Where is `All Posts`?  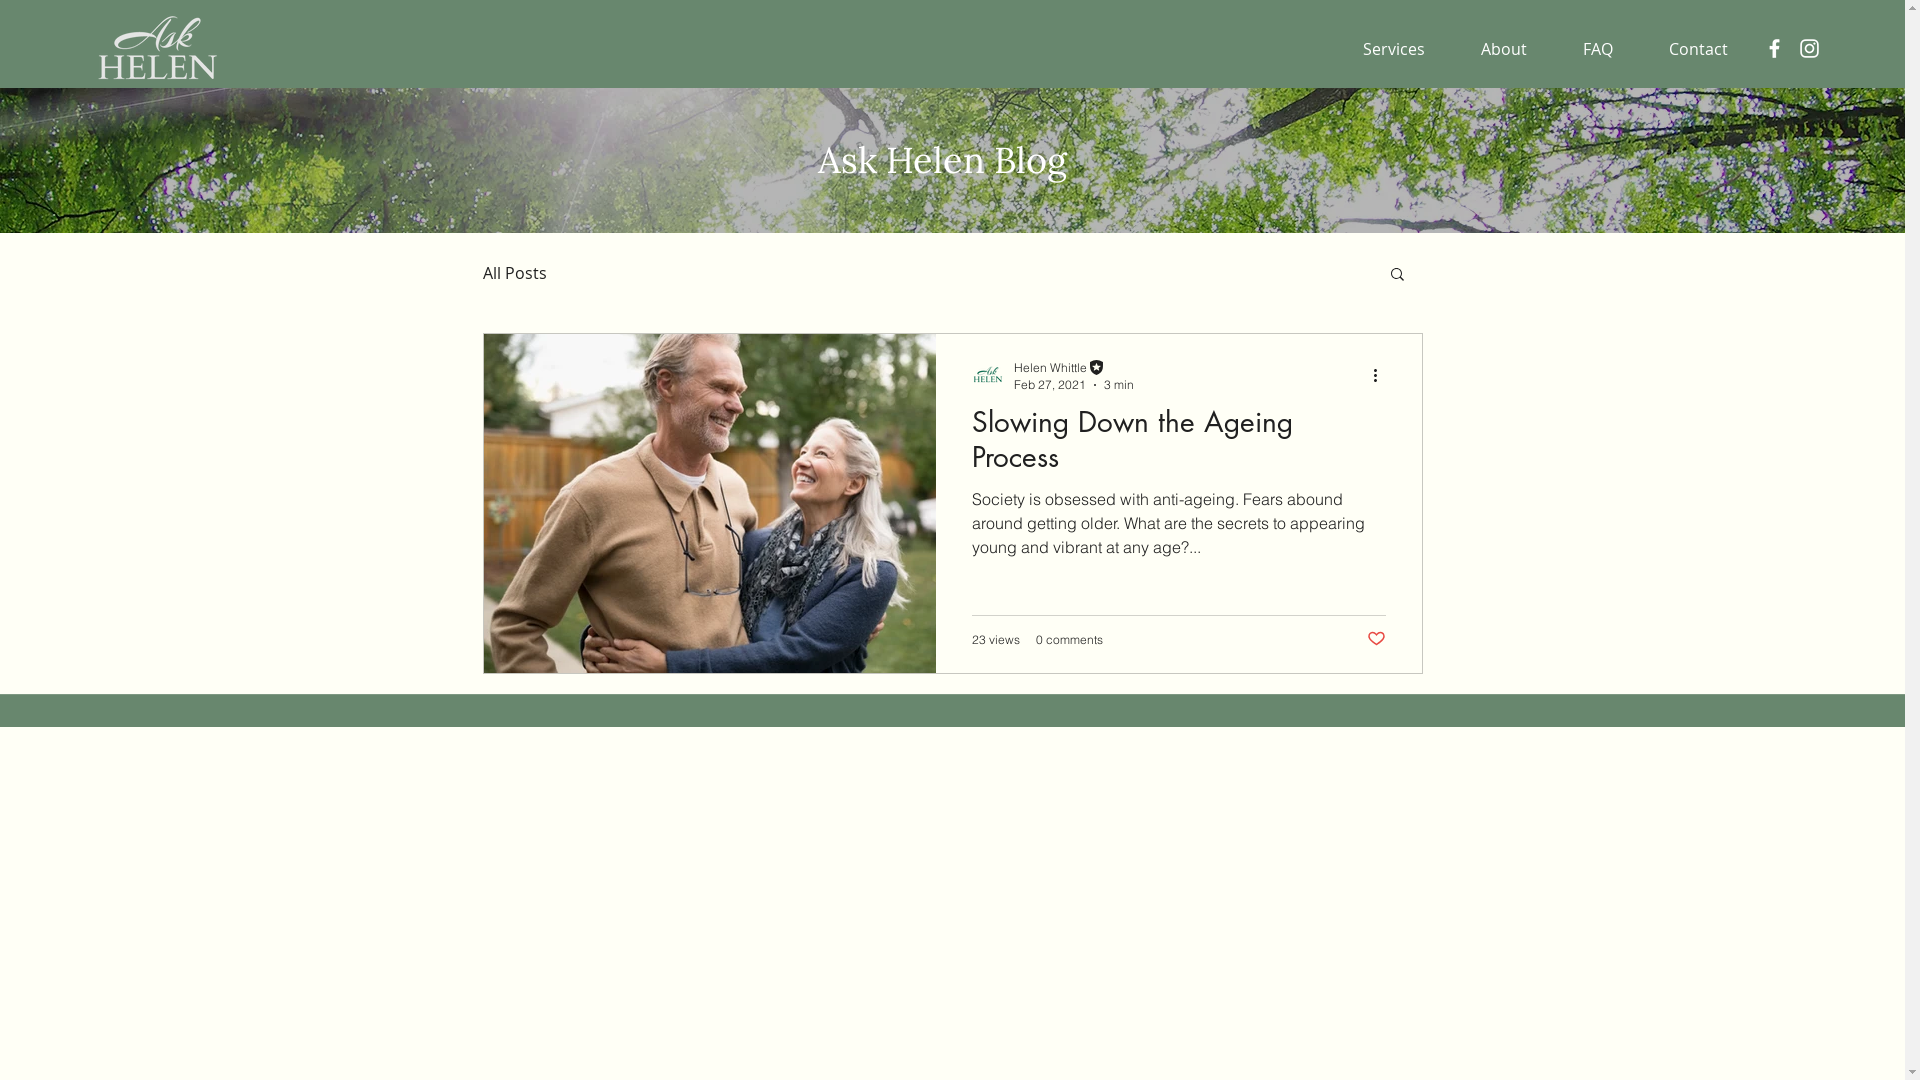 All Posts is located at coordinates (514, 273).